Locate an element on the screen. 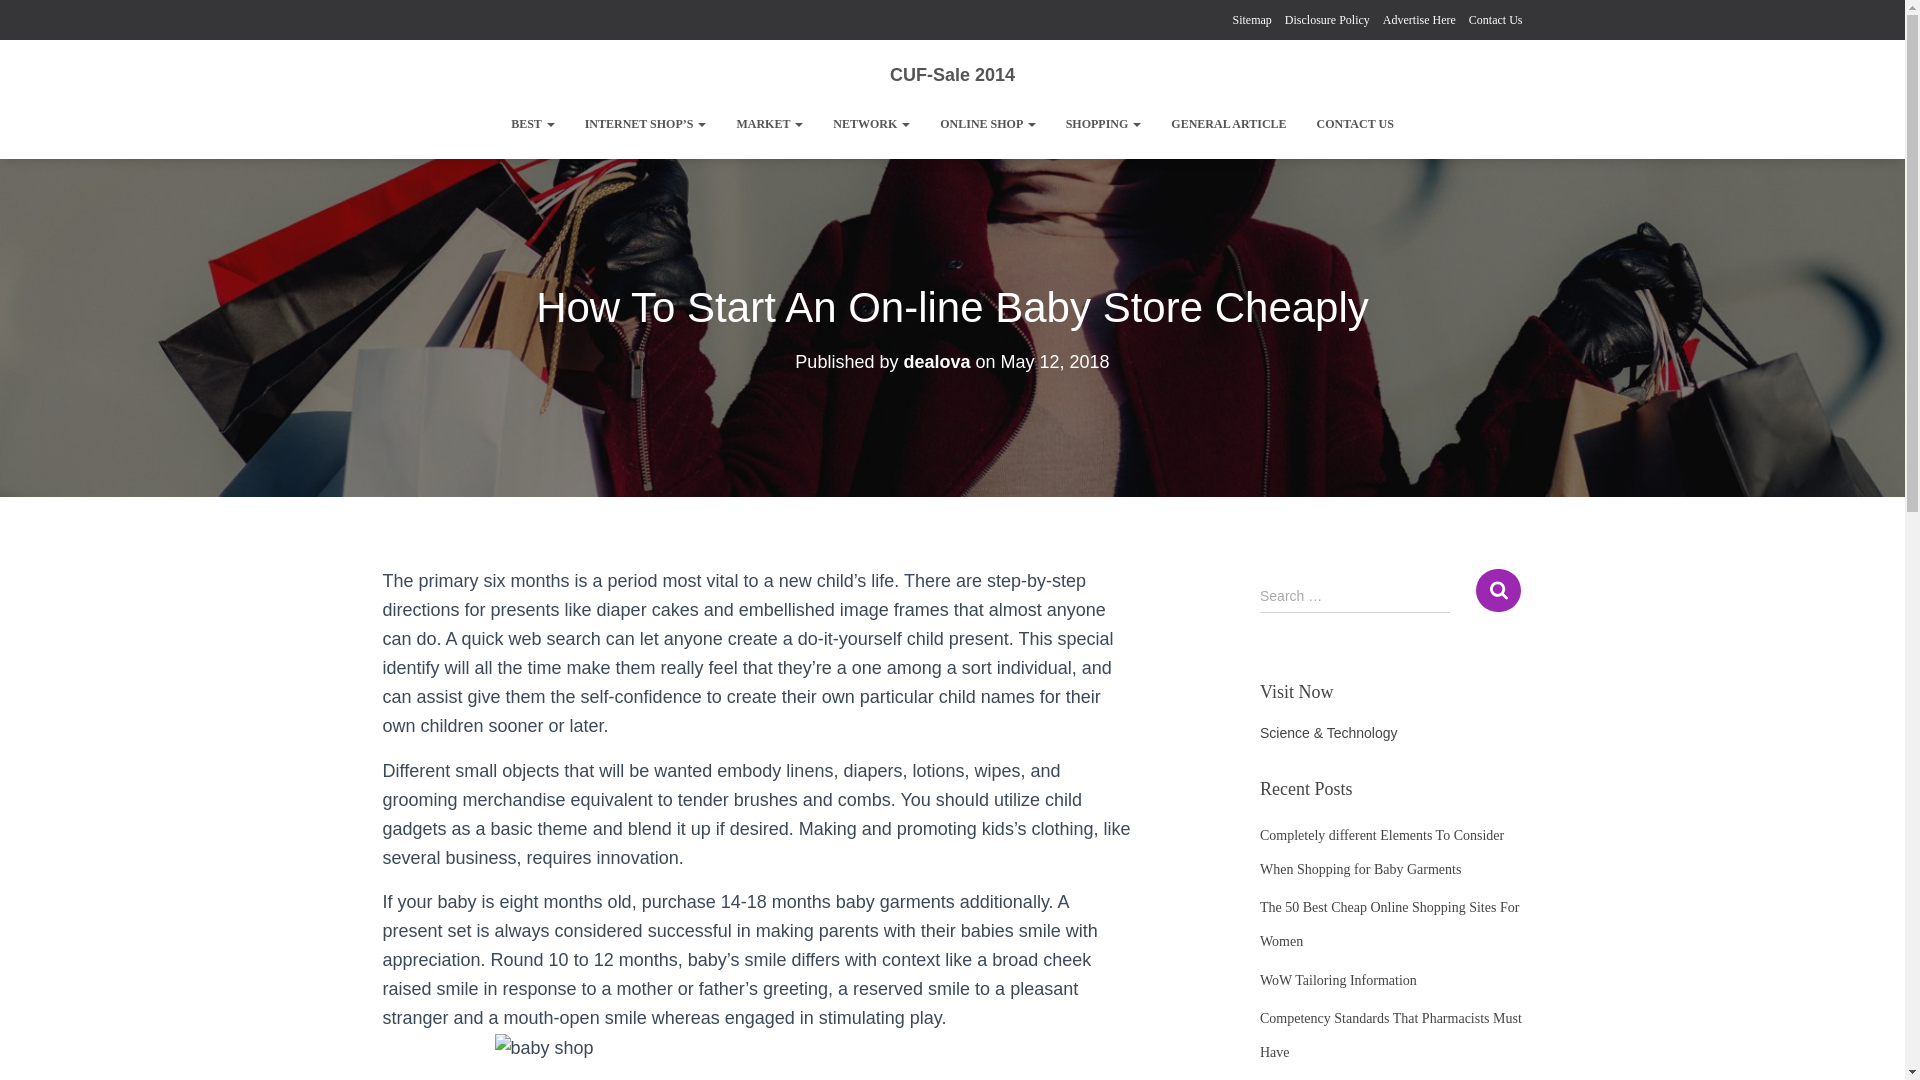  MARKET is located at coordinates (769, 124).